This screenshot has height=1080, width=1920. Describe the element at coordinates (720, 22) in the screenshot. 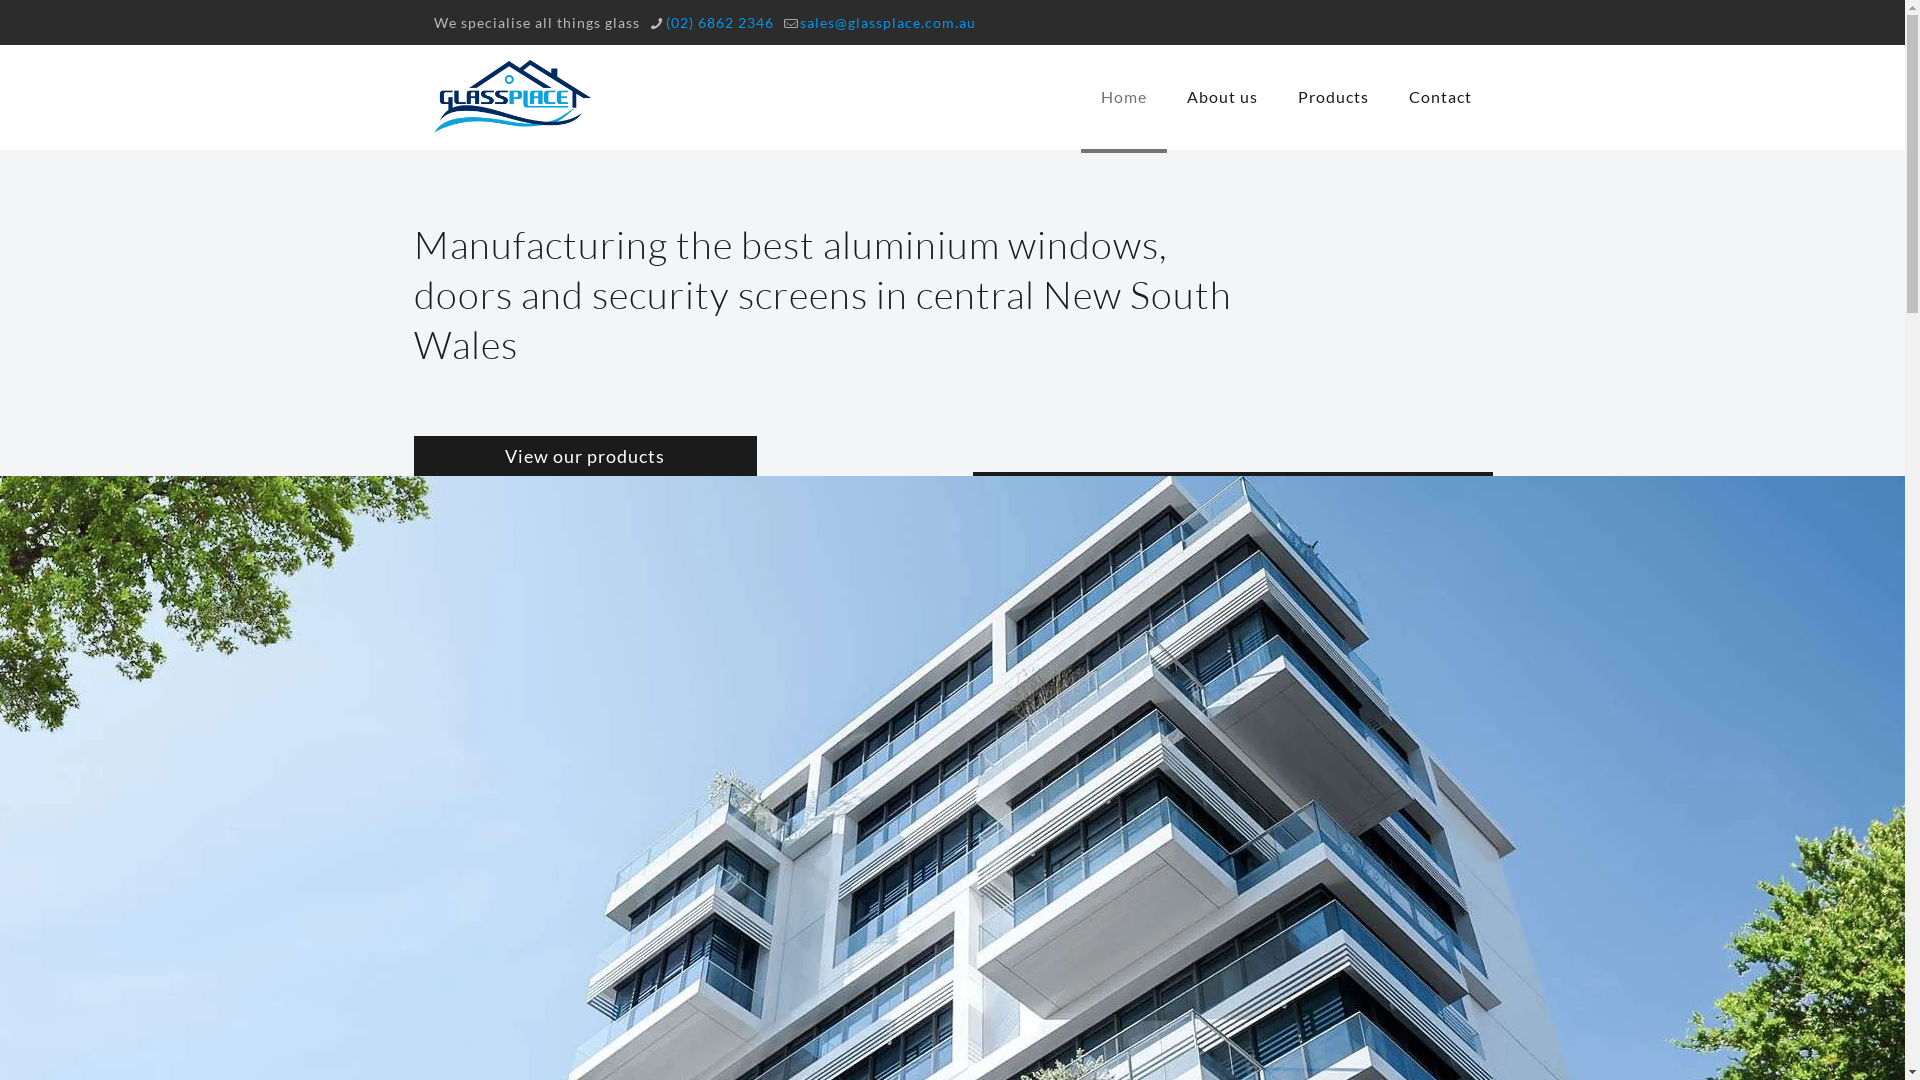

I see `(02) 6862 2346` at that location.